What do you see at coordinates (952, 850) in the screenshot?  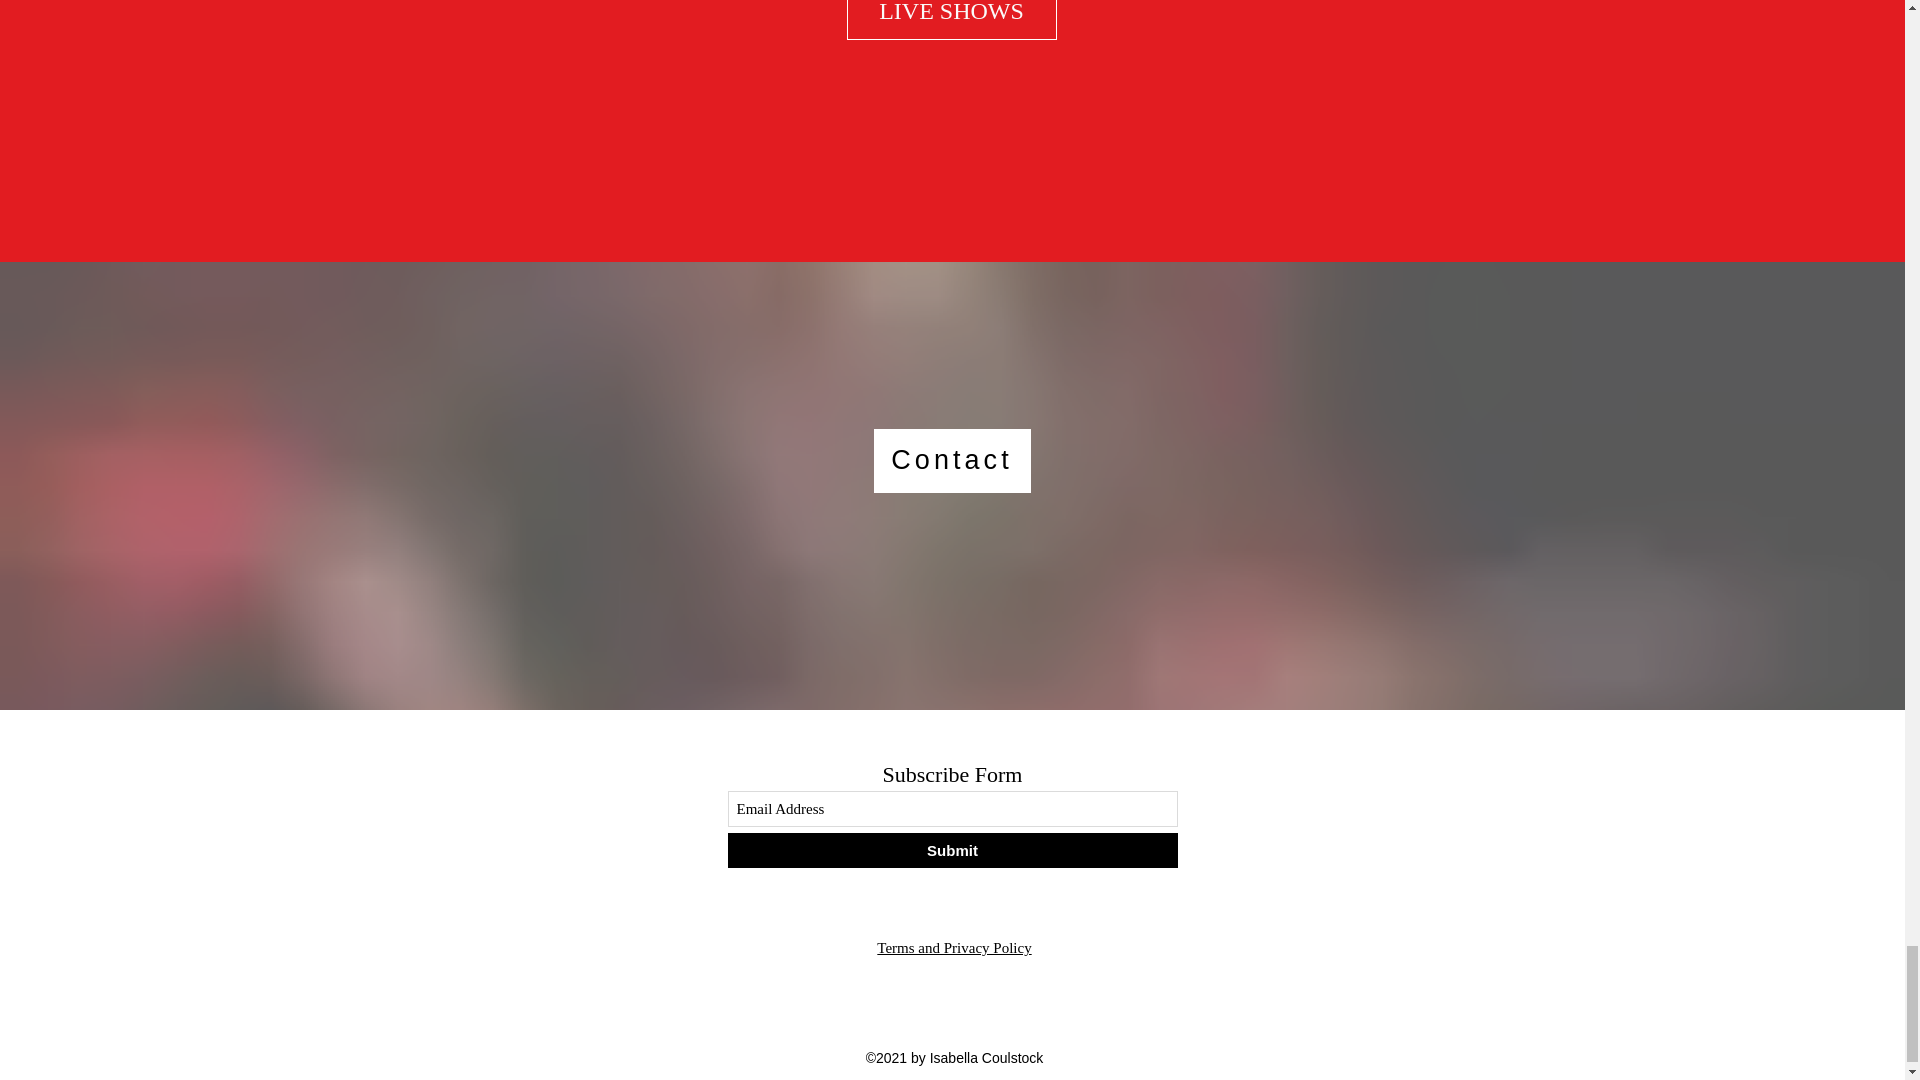 I see `Submit` at bounding box center [952, 850].